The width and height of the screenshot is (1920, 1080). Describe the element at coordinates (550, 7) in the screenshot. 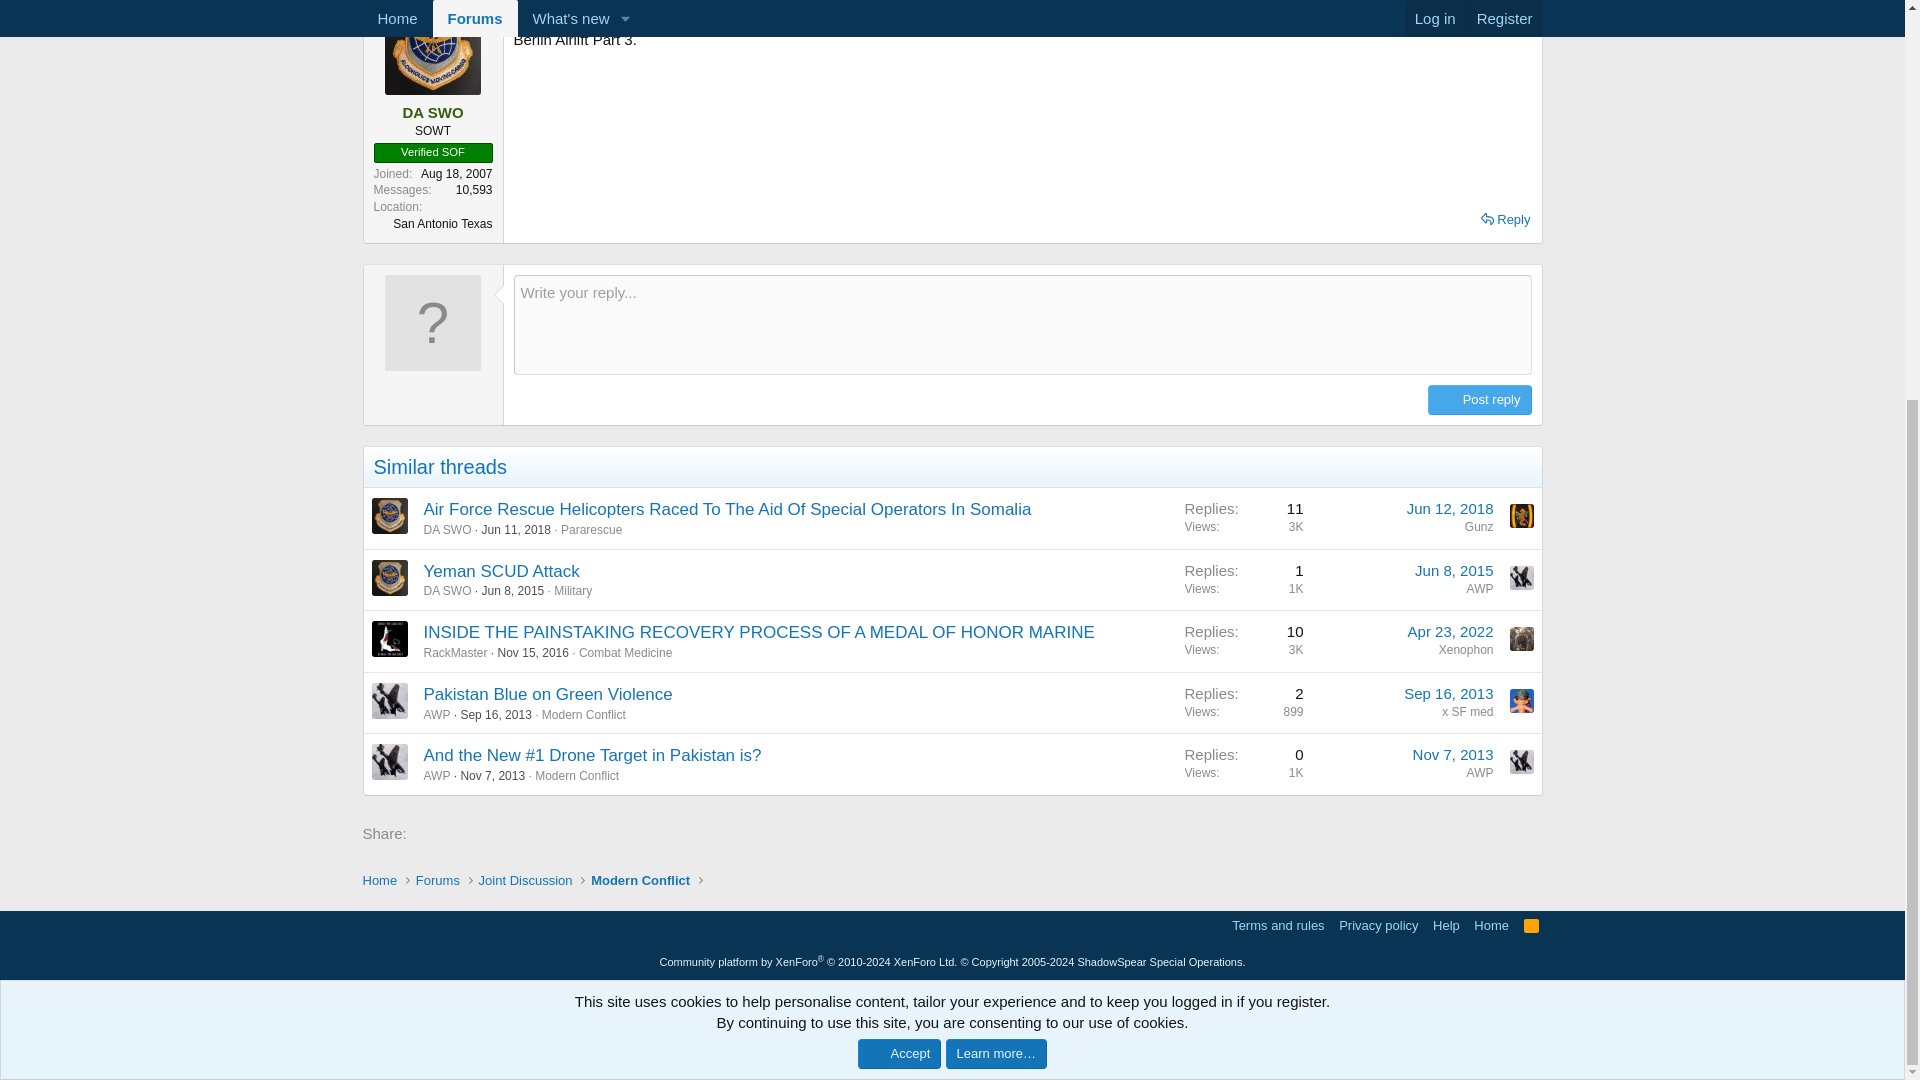

I see `Feb 16, 2012 at 10:48 PM` at that location.